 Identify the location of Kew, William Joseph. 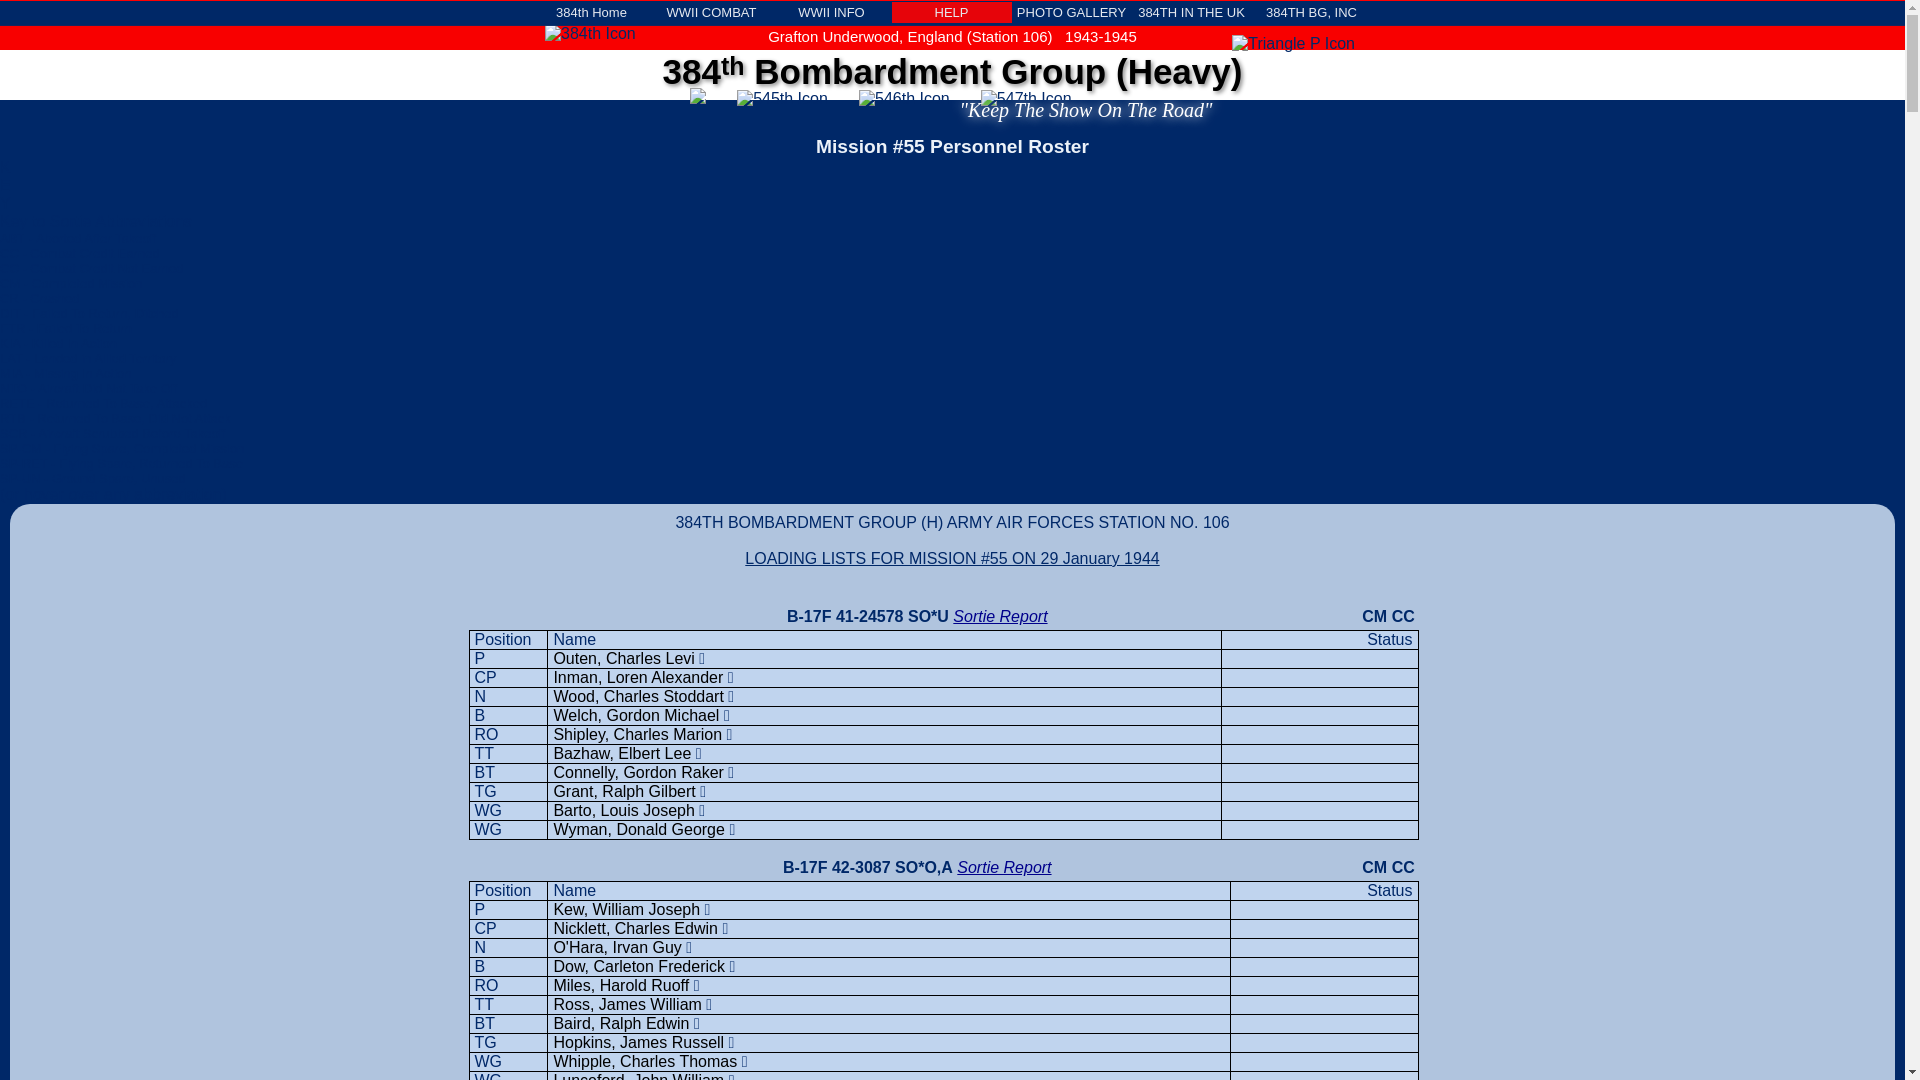
(626, 910).